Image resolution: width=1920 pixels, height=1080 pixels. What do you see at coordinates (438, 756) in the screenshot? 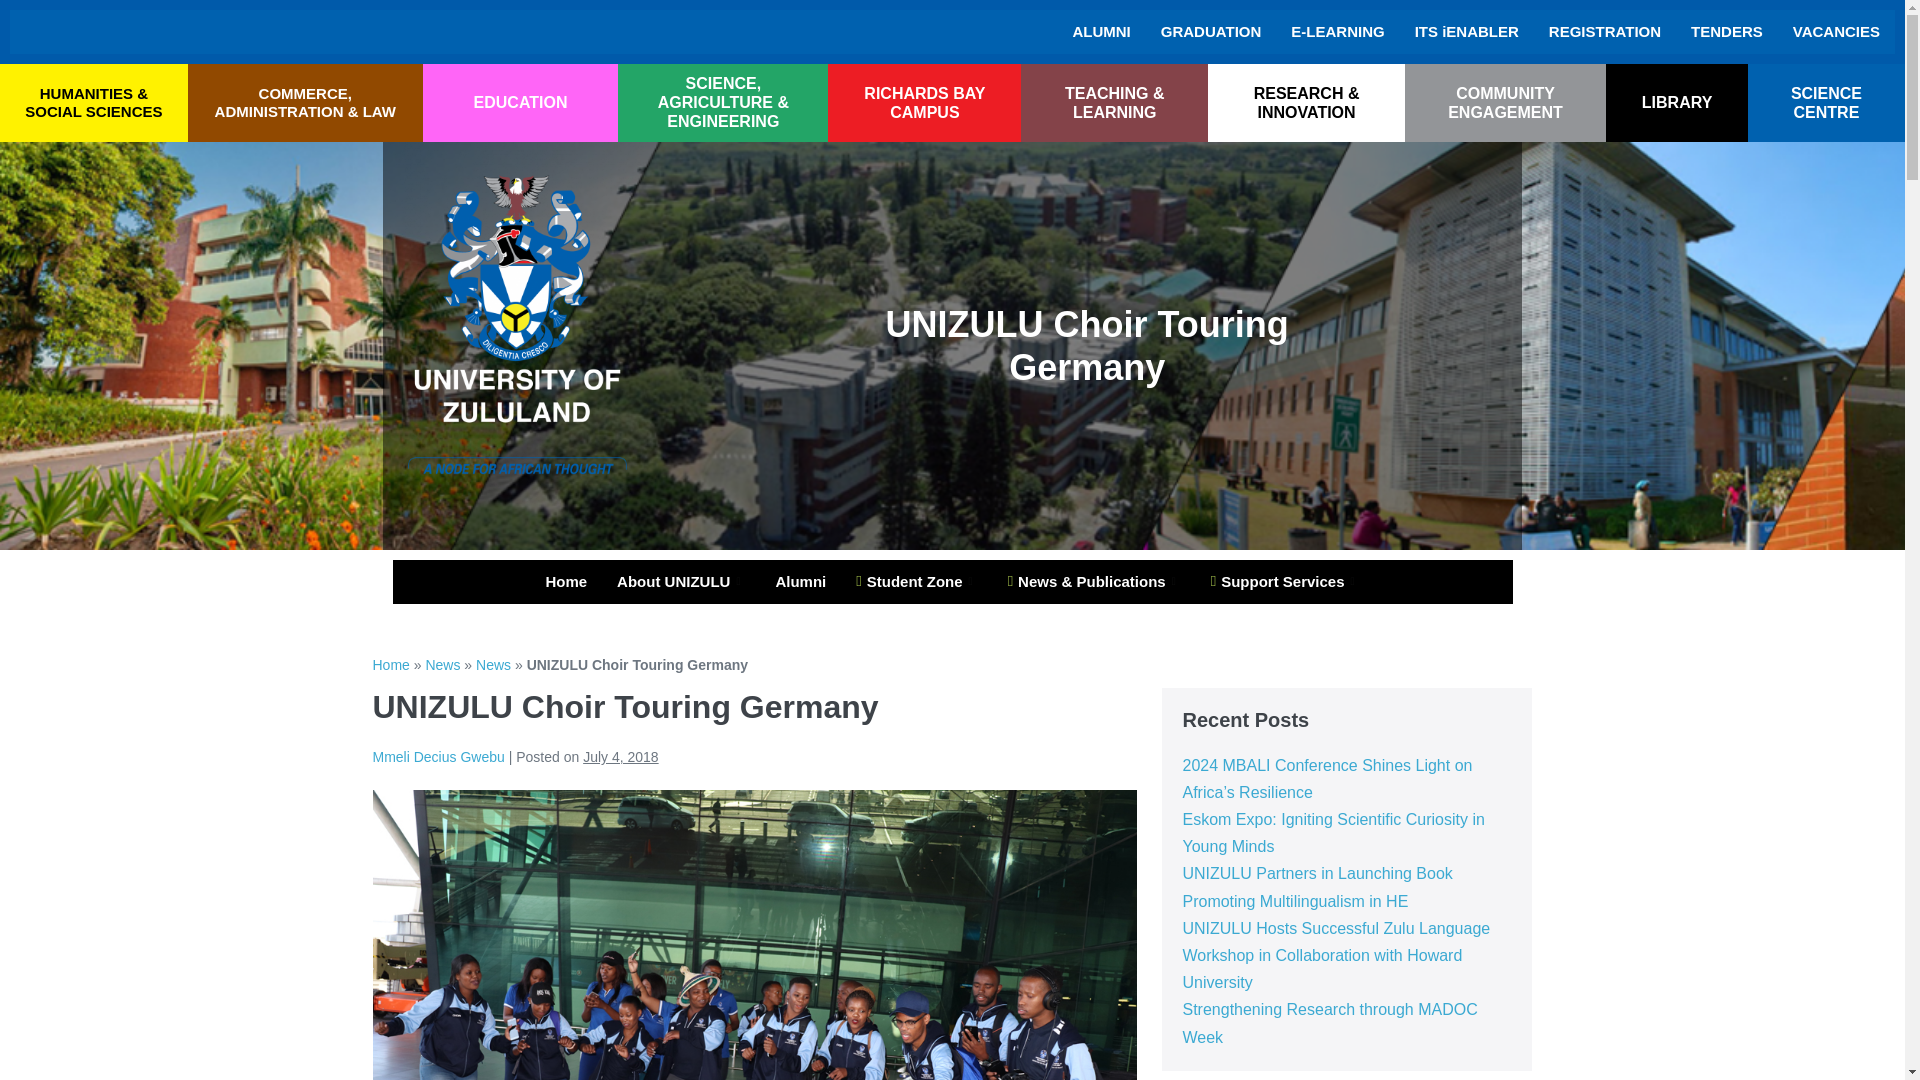
I see `View all posts by Mmeli Decius Gwebu` at bounding box center [438, 756].